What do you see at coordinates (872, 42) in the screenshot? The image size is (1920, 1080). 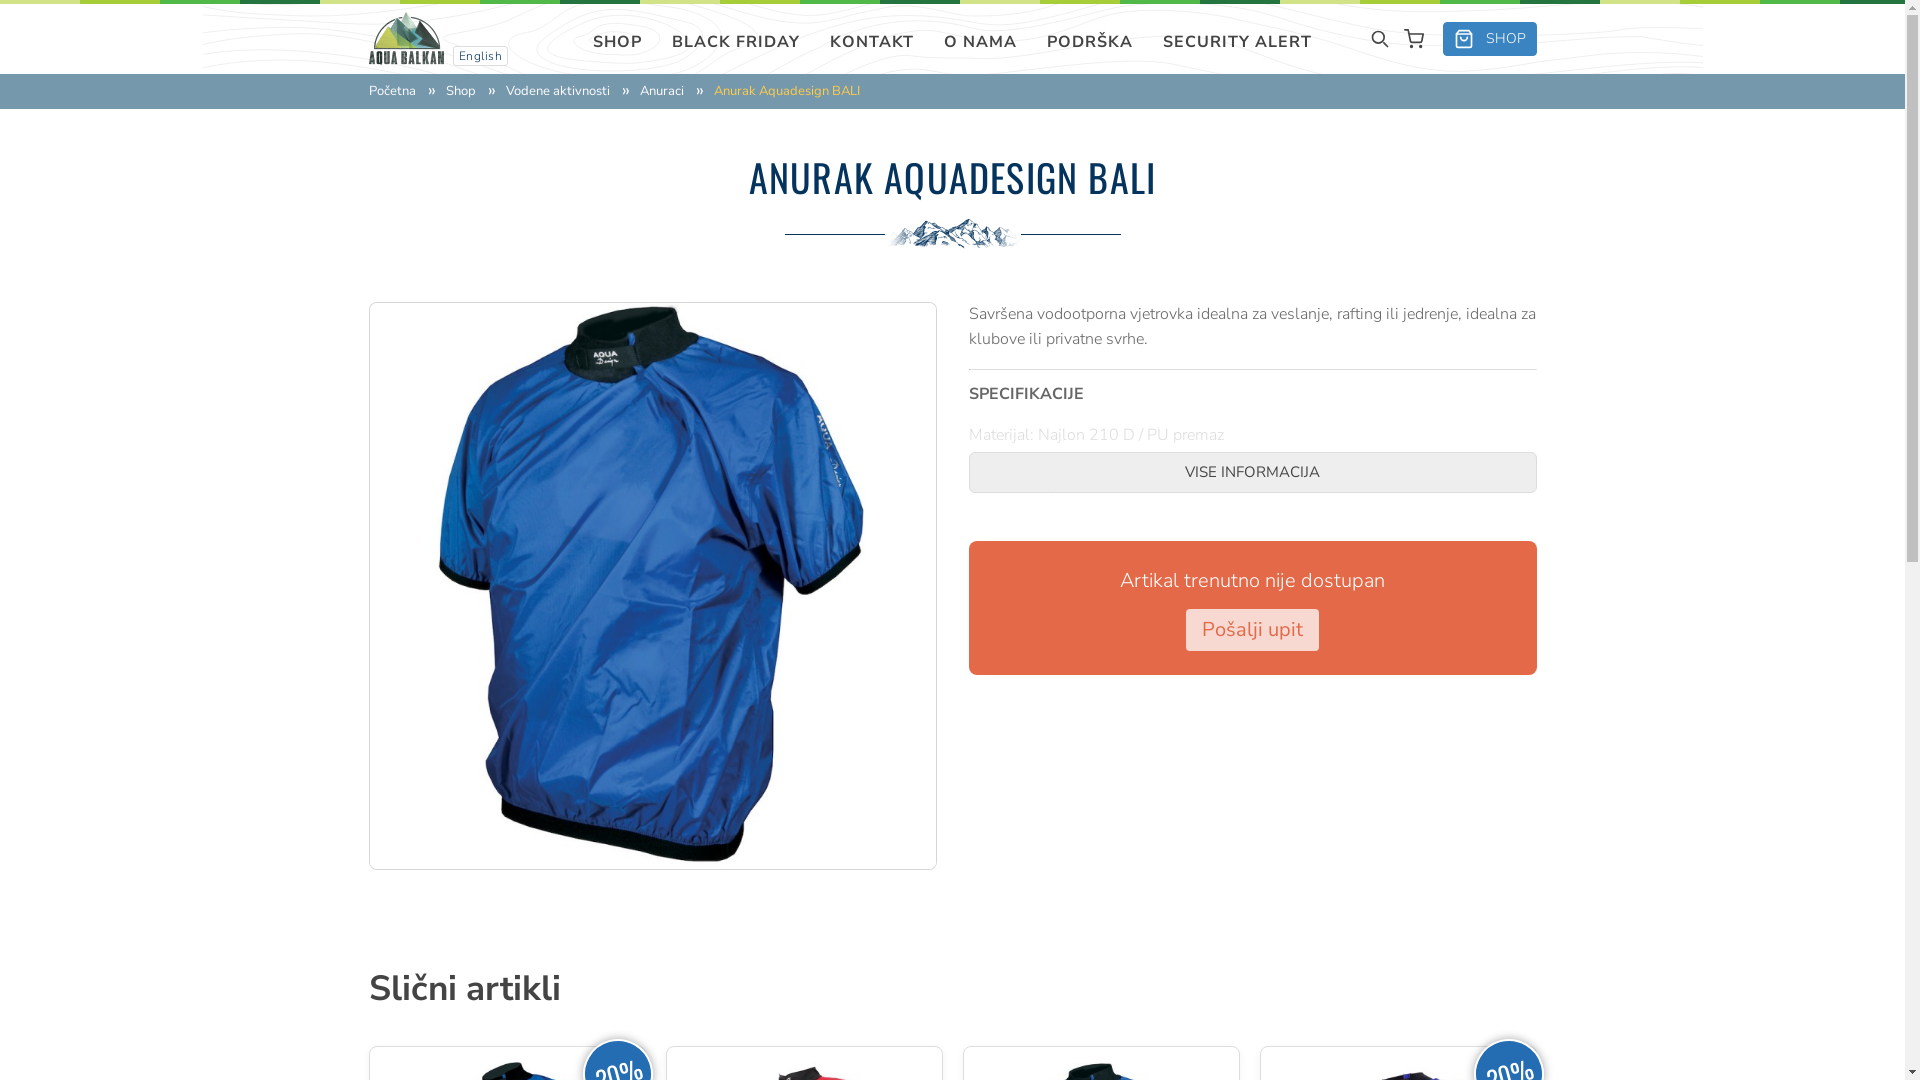 I see `KONTAKT` at bounding box center [872, 42].